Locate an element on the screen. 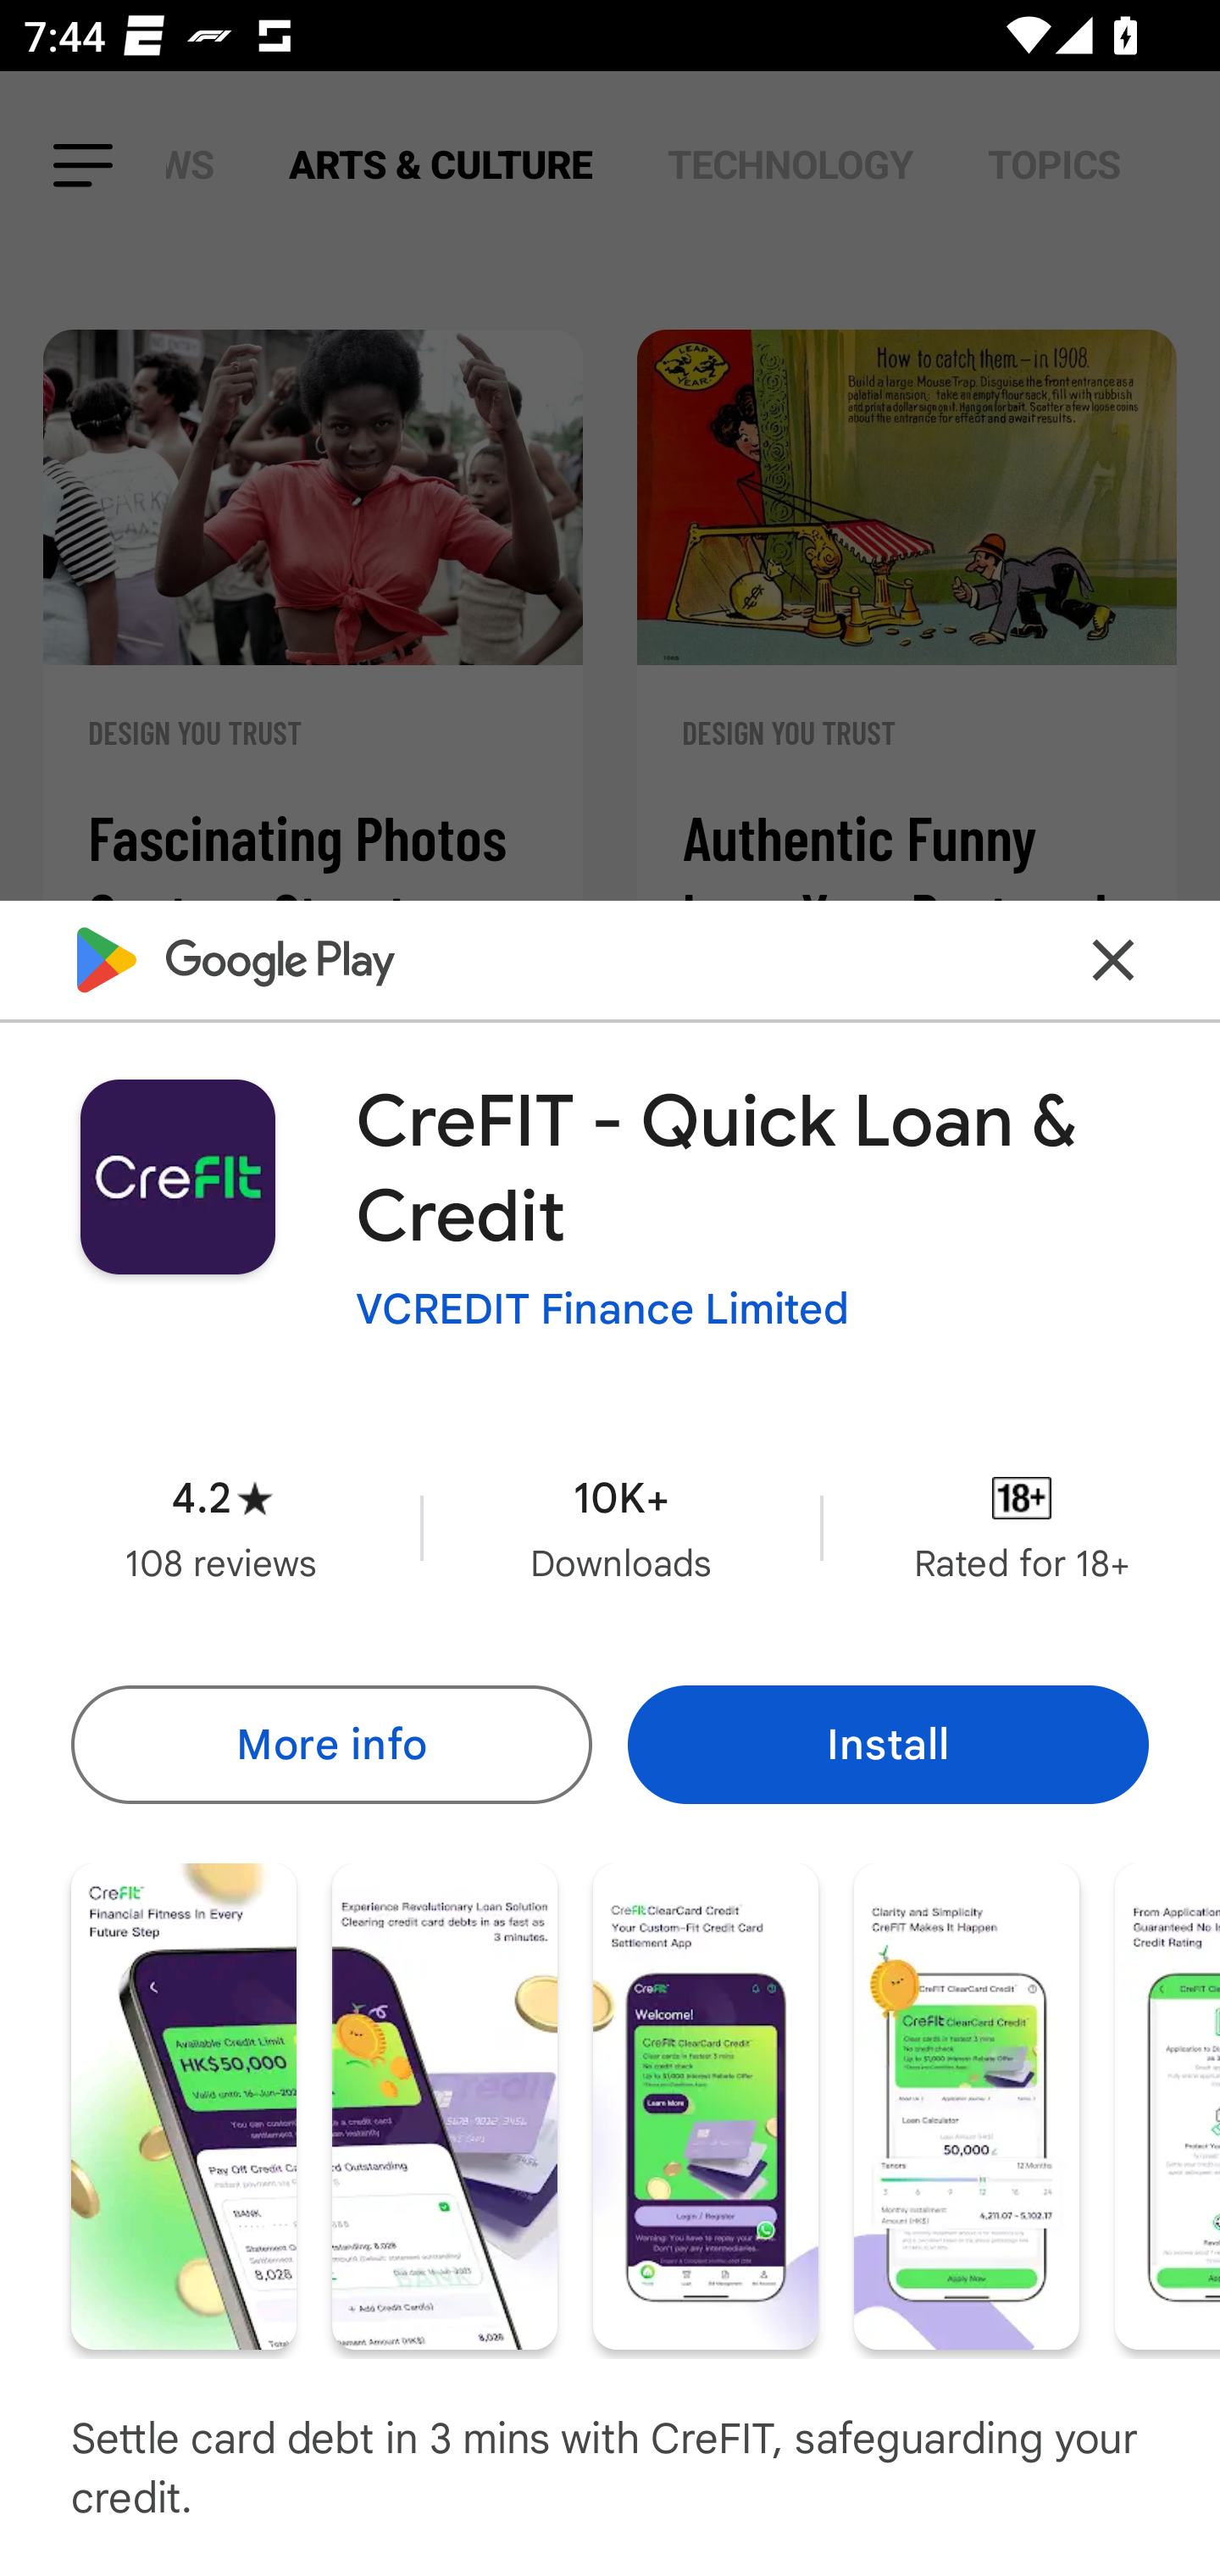  VCREDIT Finance Limited is located at coordinates (602, 1309).